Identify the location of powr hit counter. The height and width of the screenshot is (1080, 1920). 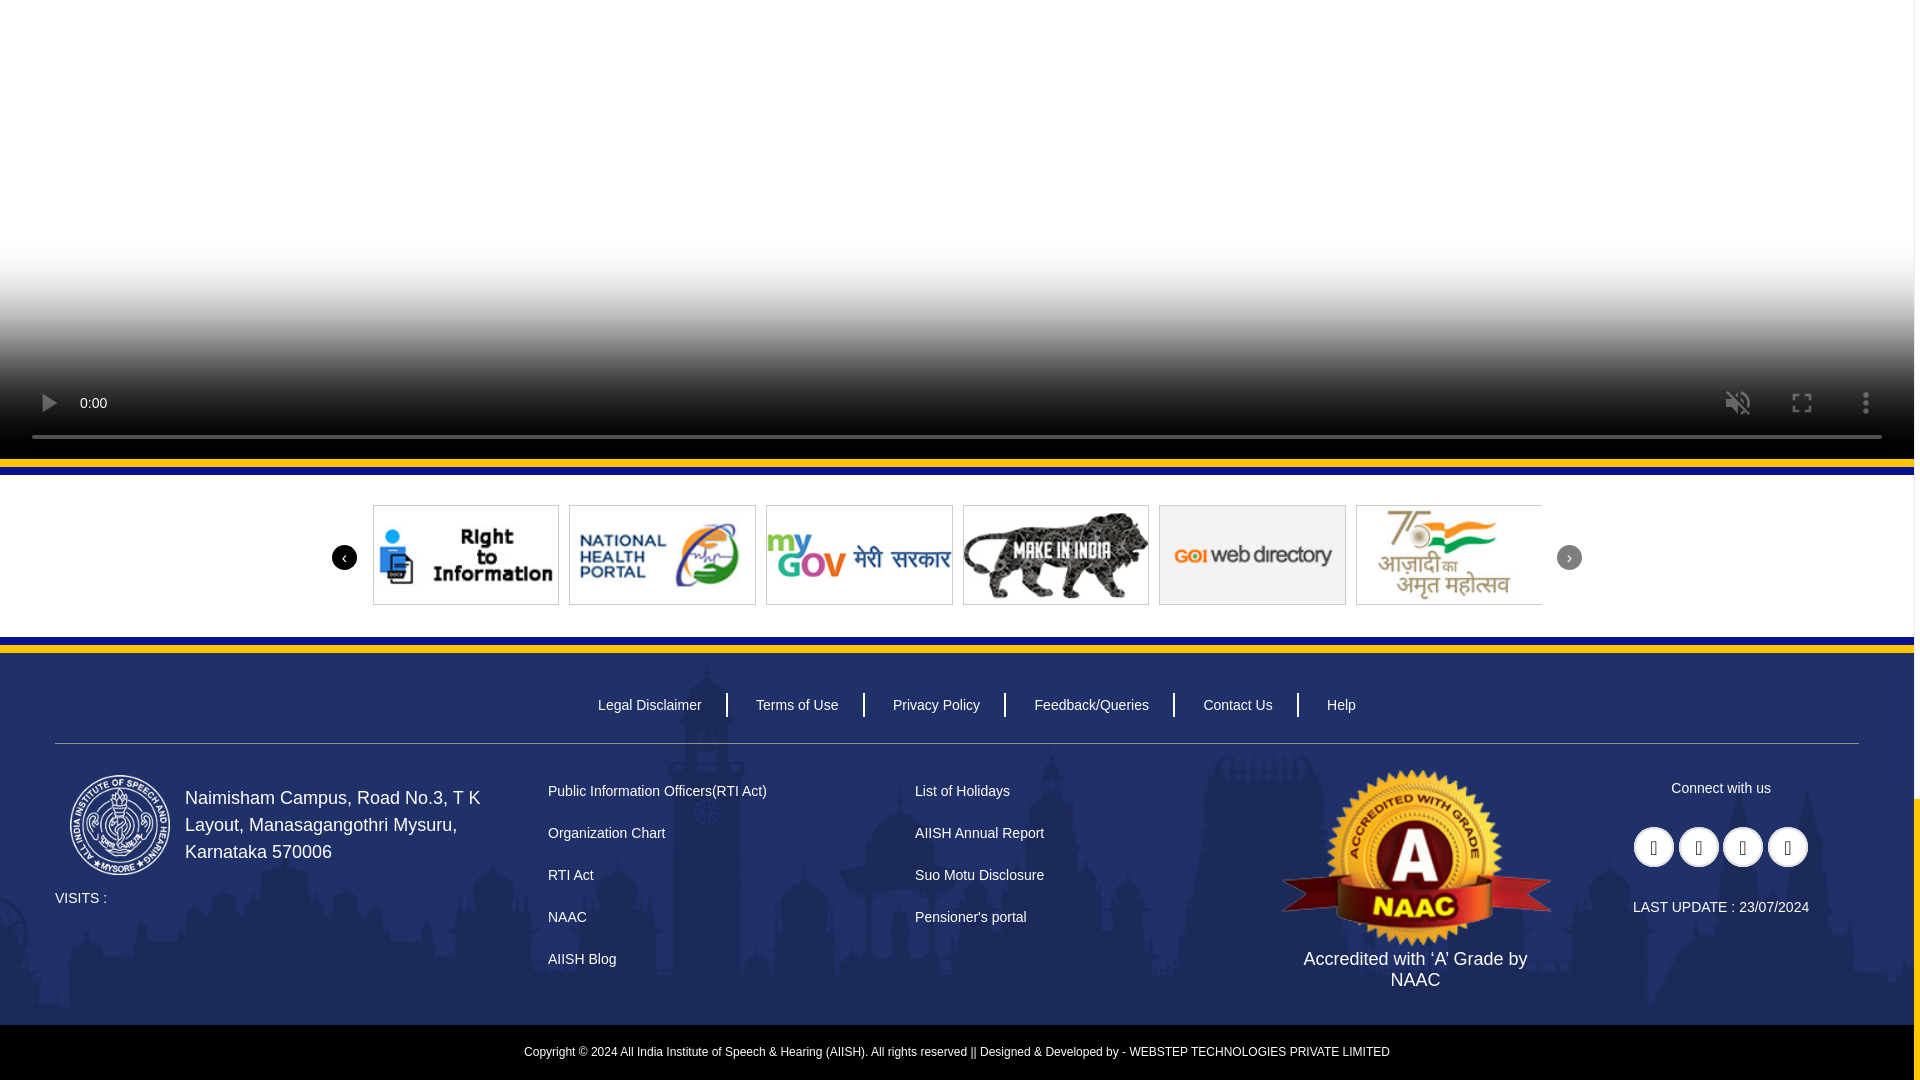
(180, 936).